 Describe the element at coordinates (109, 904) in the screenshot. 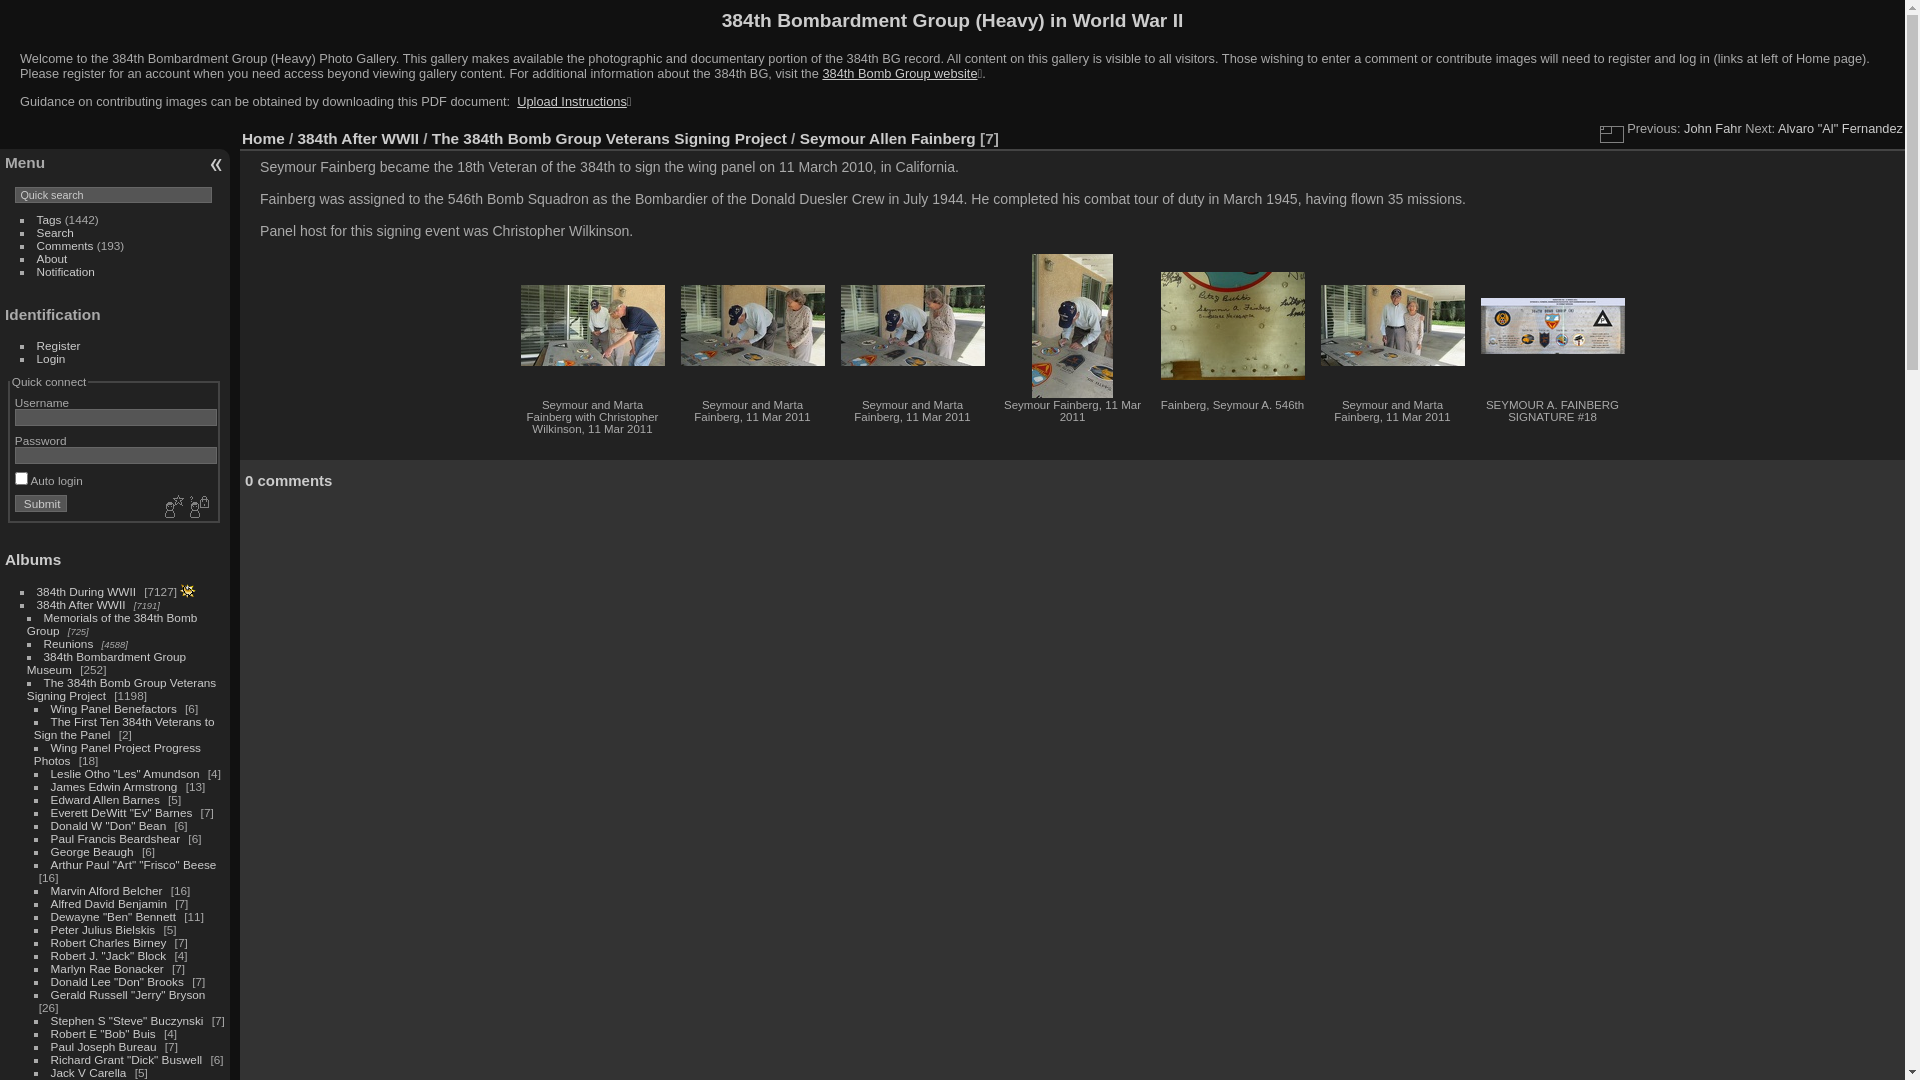

I see `Alfred David Benjamin` at that location.